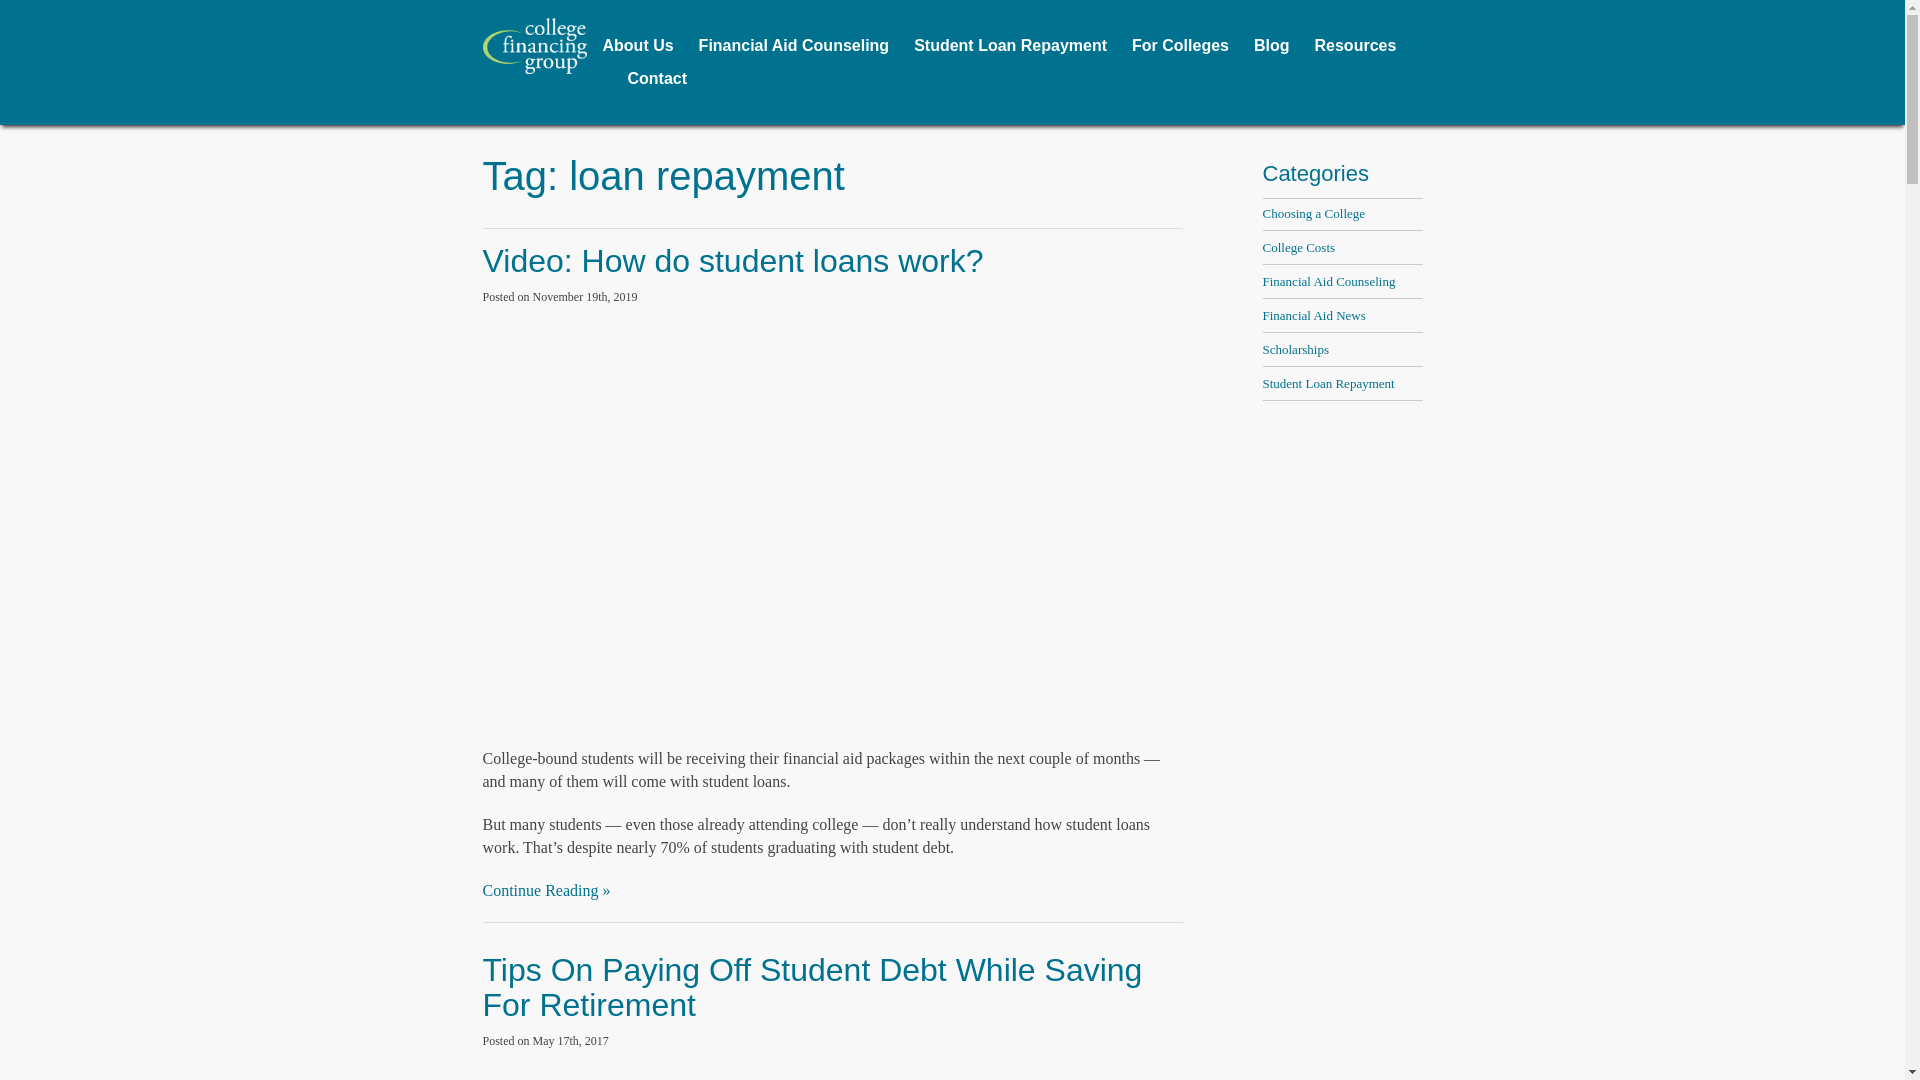 This screenshot has width=1920, height=1080. Describe the element at coordinates (638, 45) in the screenshot. I see `About Us` at that location.